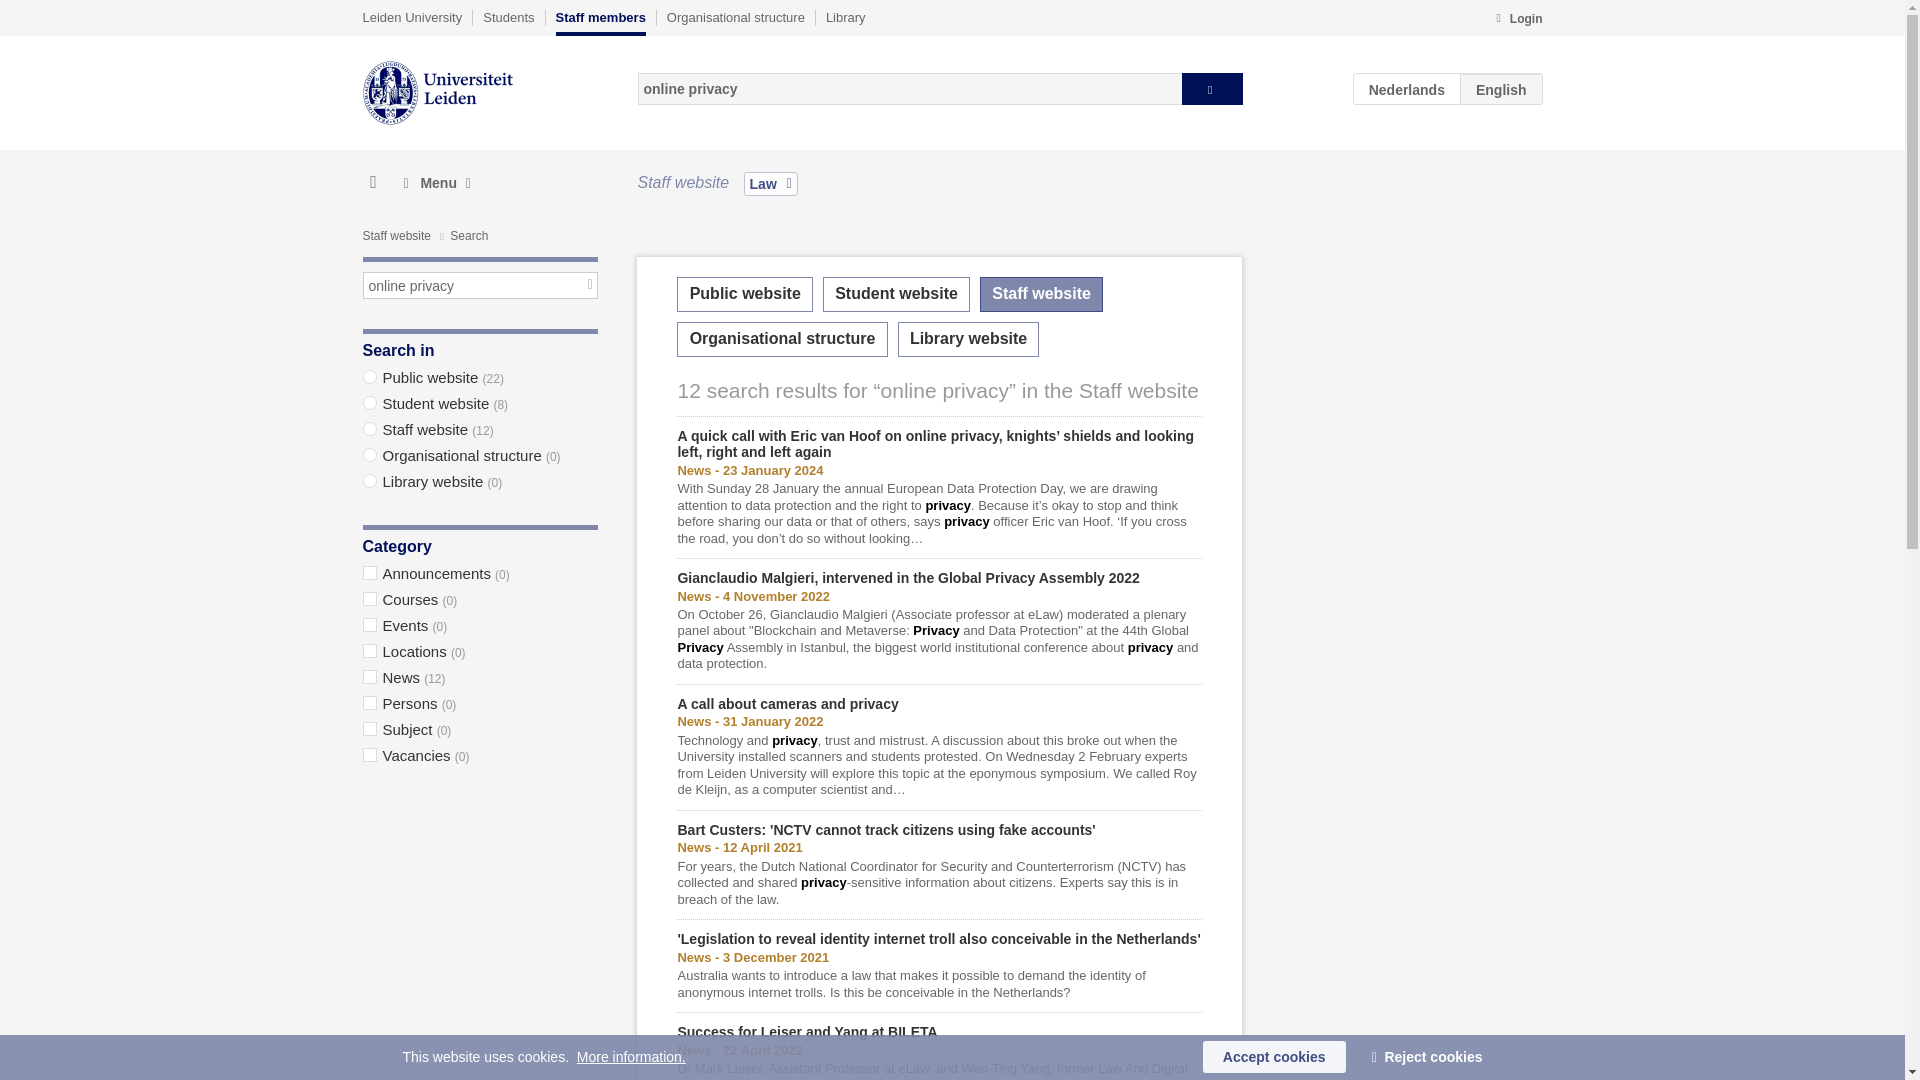 The height and width of the screenshot is (1080, 1920). What do you see at coordinates (744, 294) in the screenshot?
I see `Public website` at bounding box center [744, 294].